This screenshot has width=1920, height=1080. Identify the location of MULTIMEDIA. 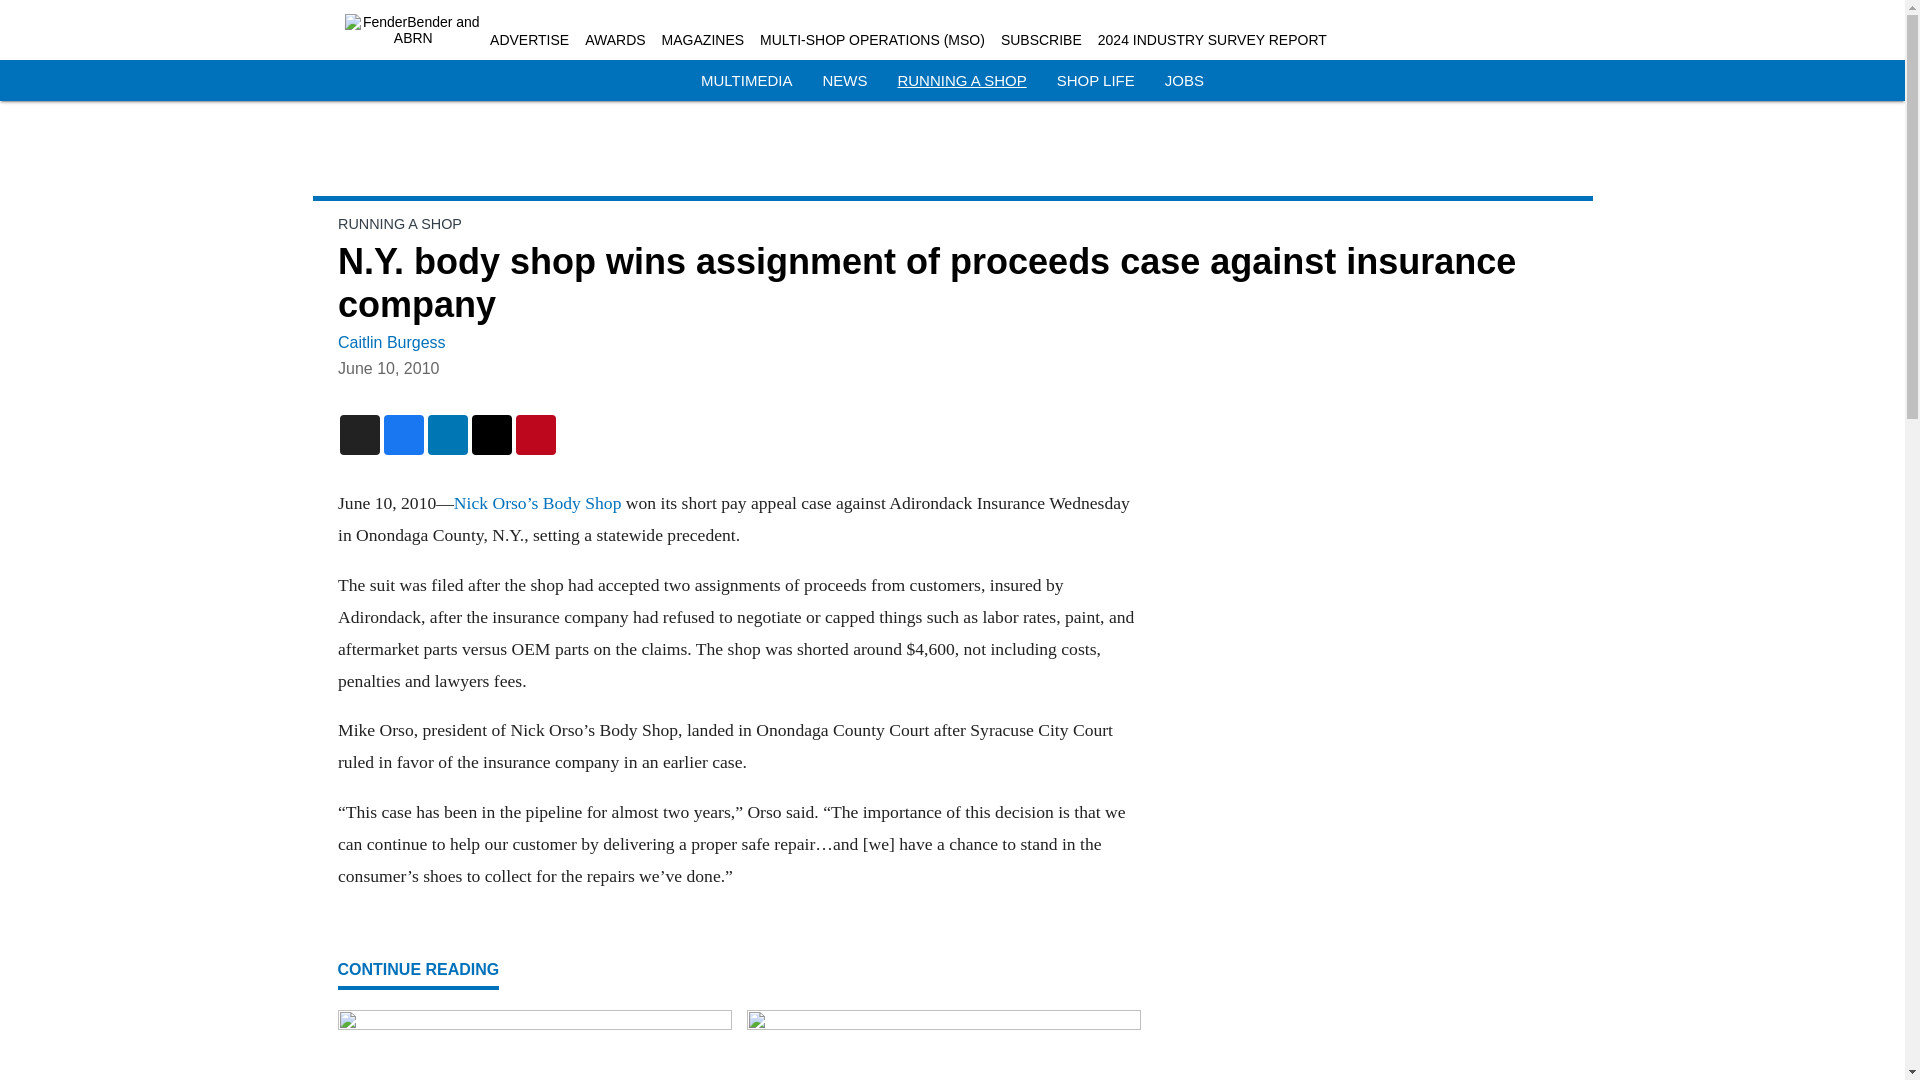
(746, 80).